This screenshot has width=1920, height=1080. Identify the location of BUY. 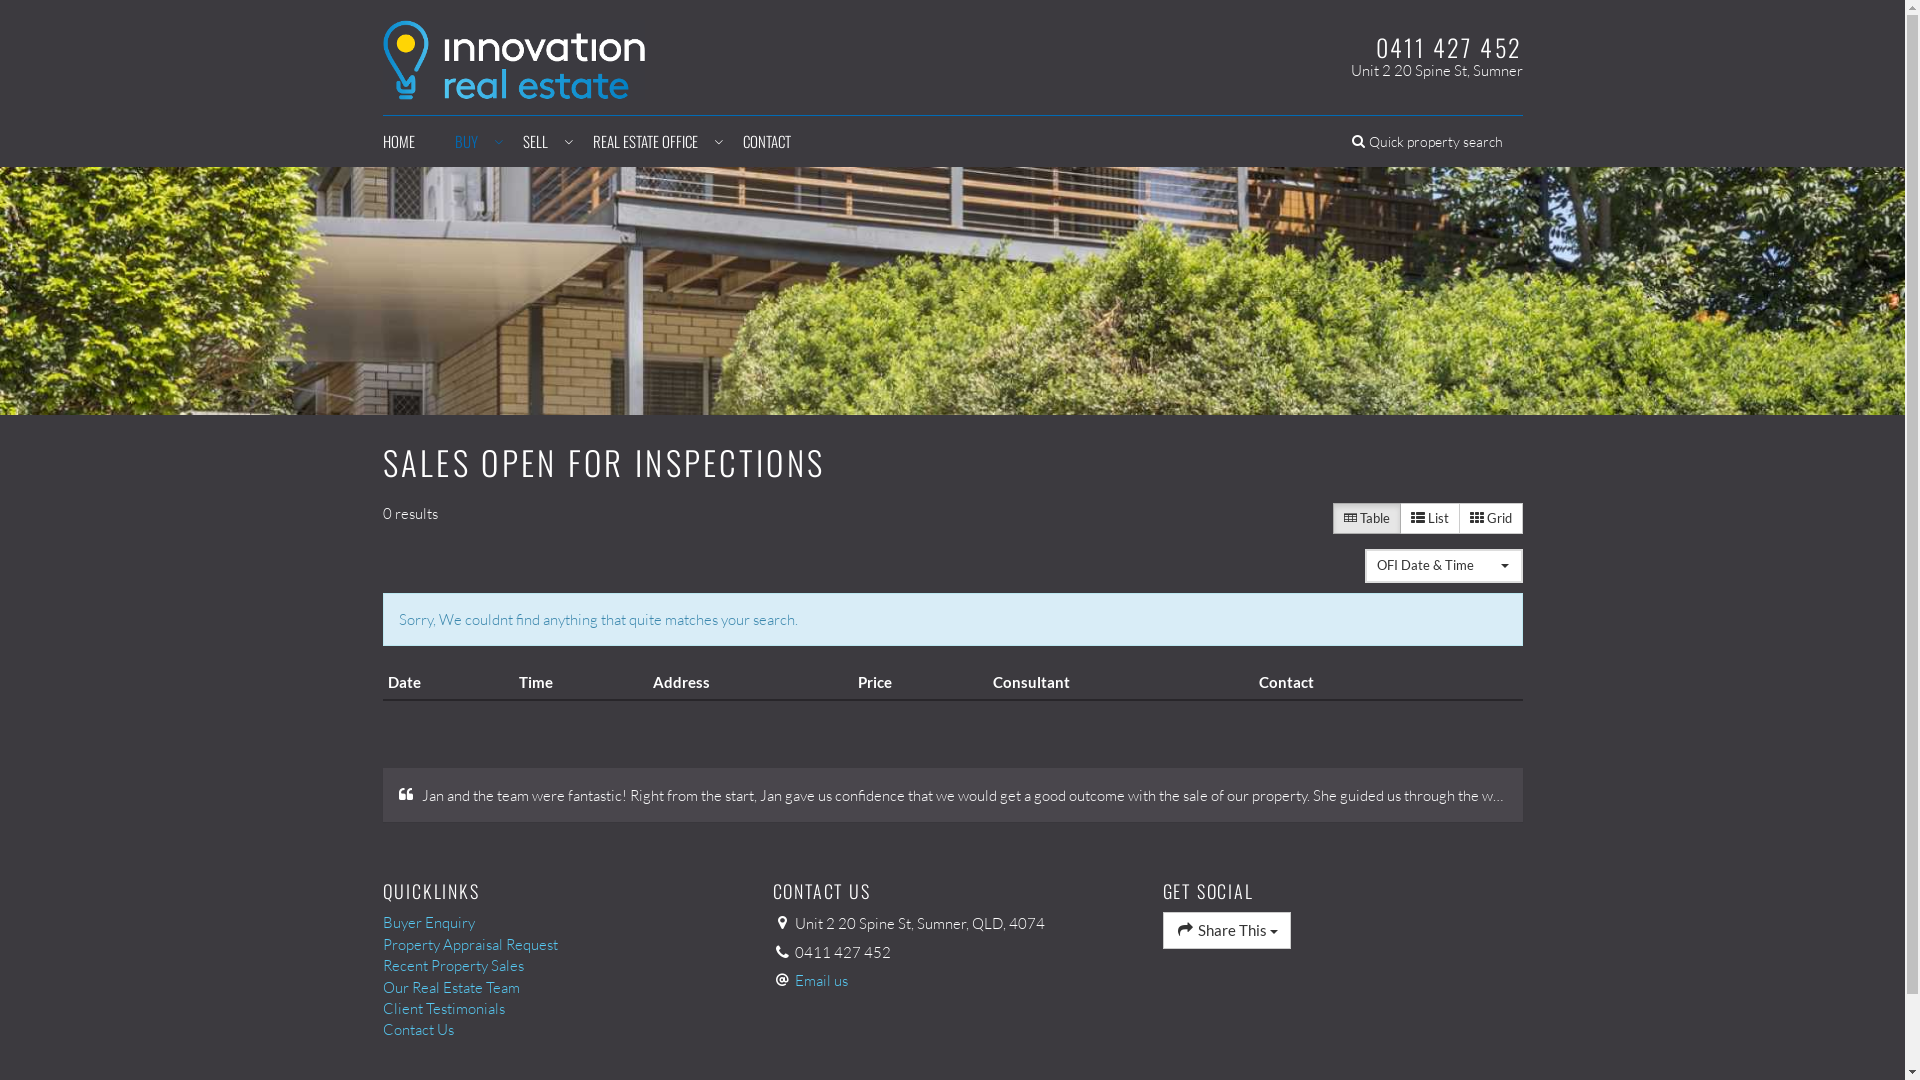
(468, 142).